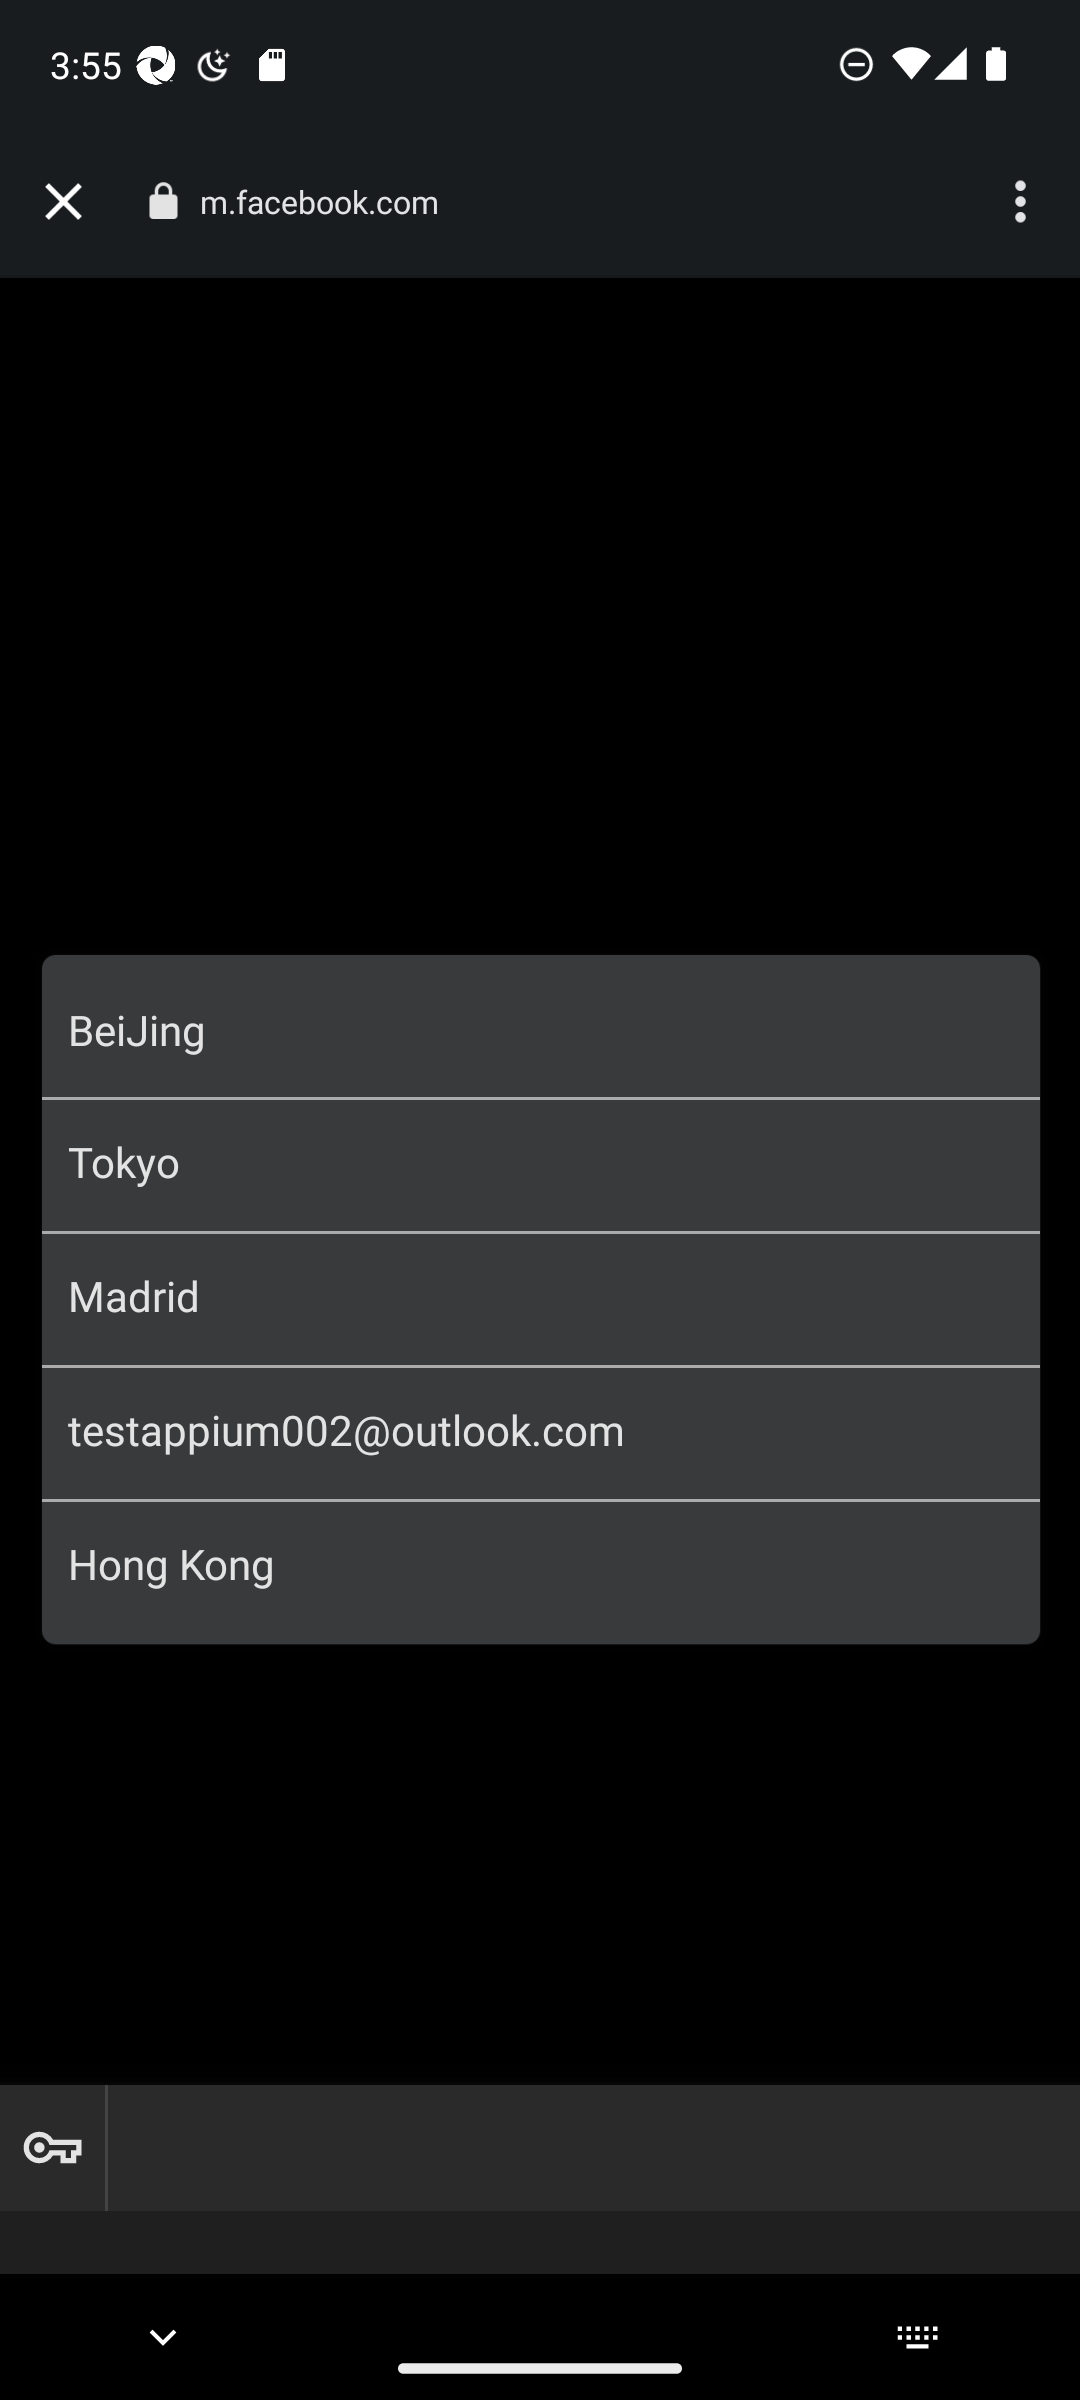 The height and width of the screenshot is (2400, 1080). What do you see at coordinates (540, 1552) in the screenshot?
I see `Central de Ajuda` at bounding box center [540, 1552].